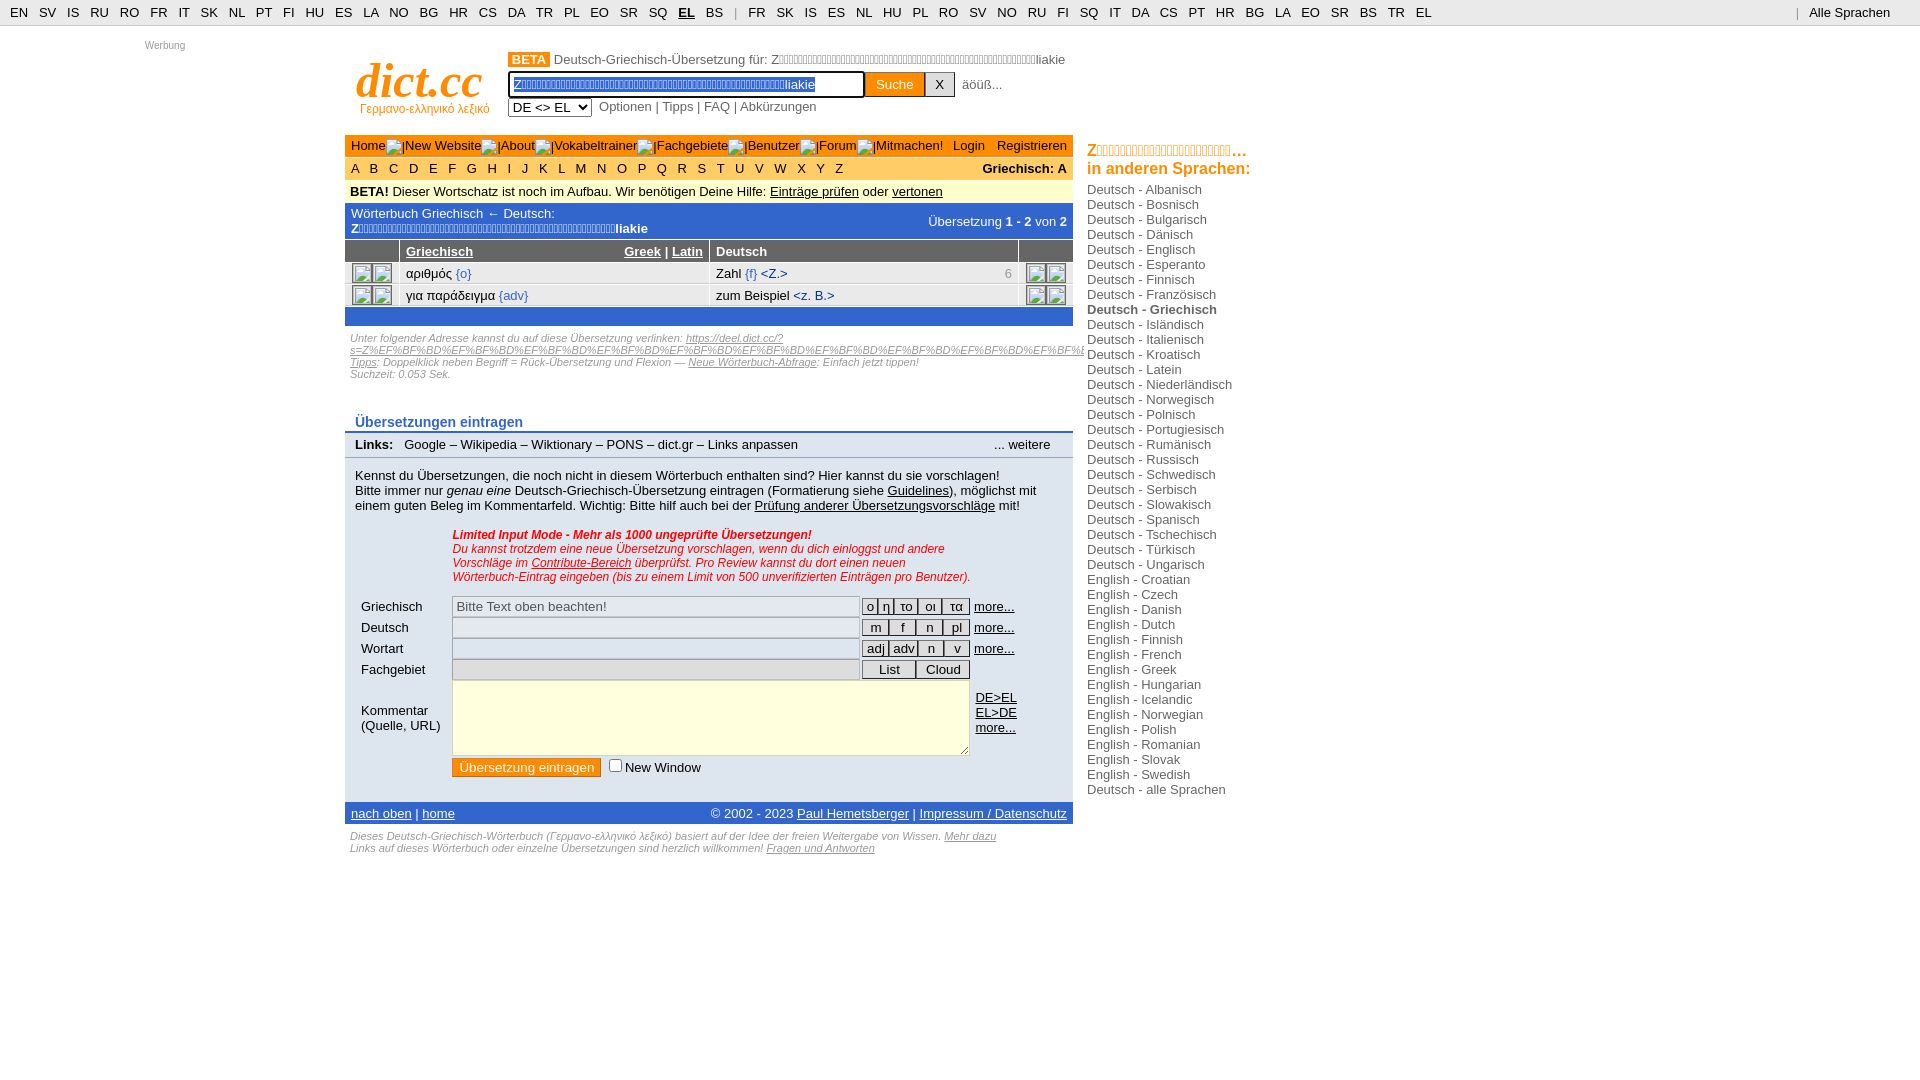 The height and width of the screenshot is (1080, 1920). Describe the element at coordinates (902, 628) in the screenshot. I see `f` at that location.